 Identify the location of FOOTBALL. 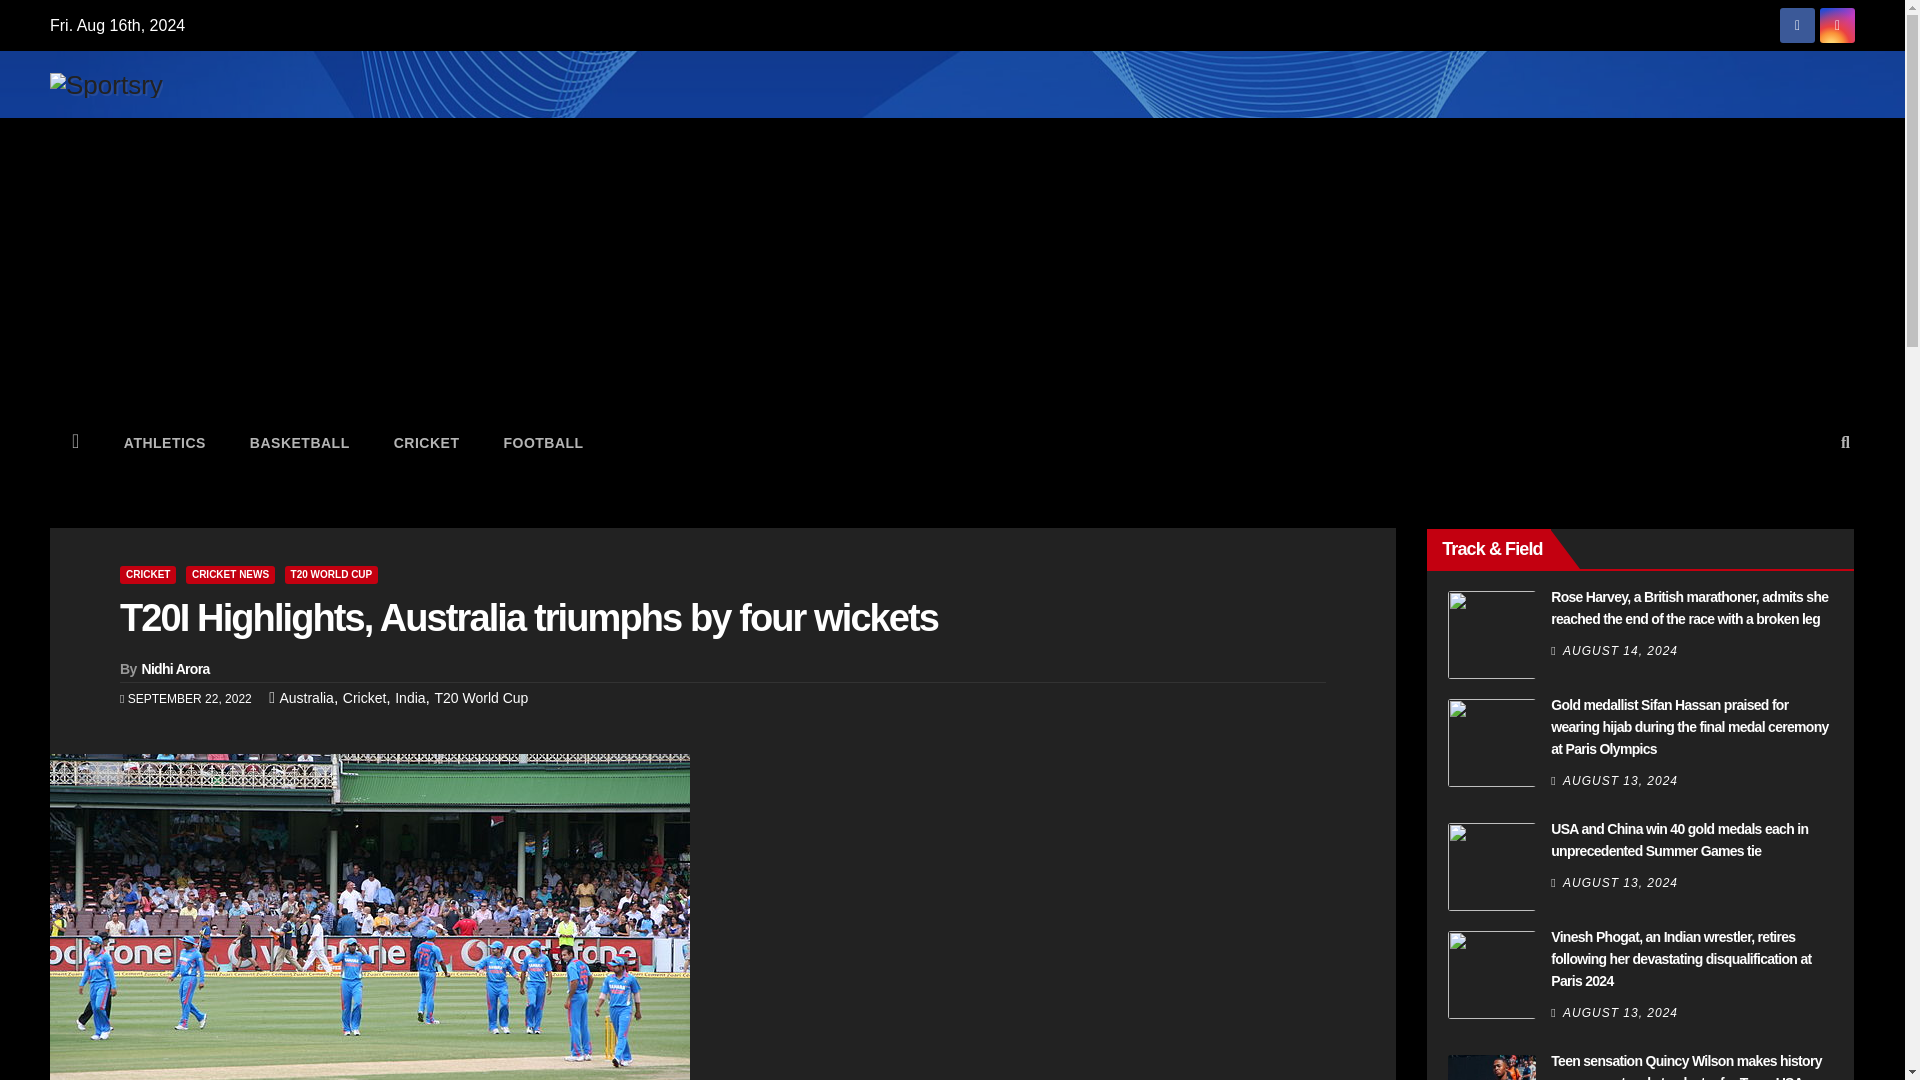
(542, 442).